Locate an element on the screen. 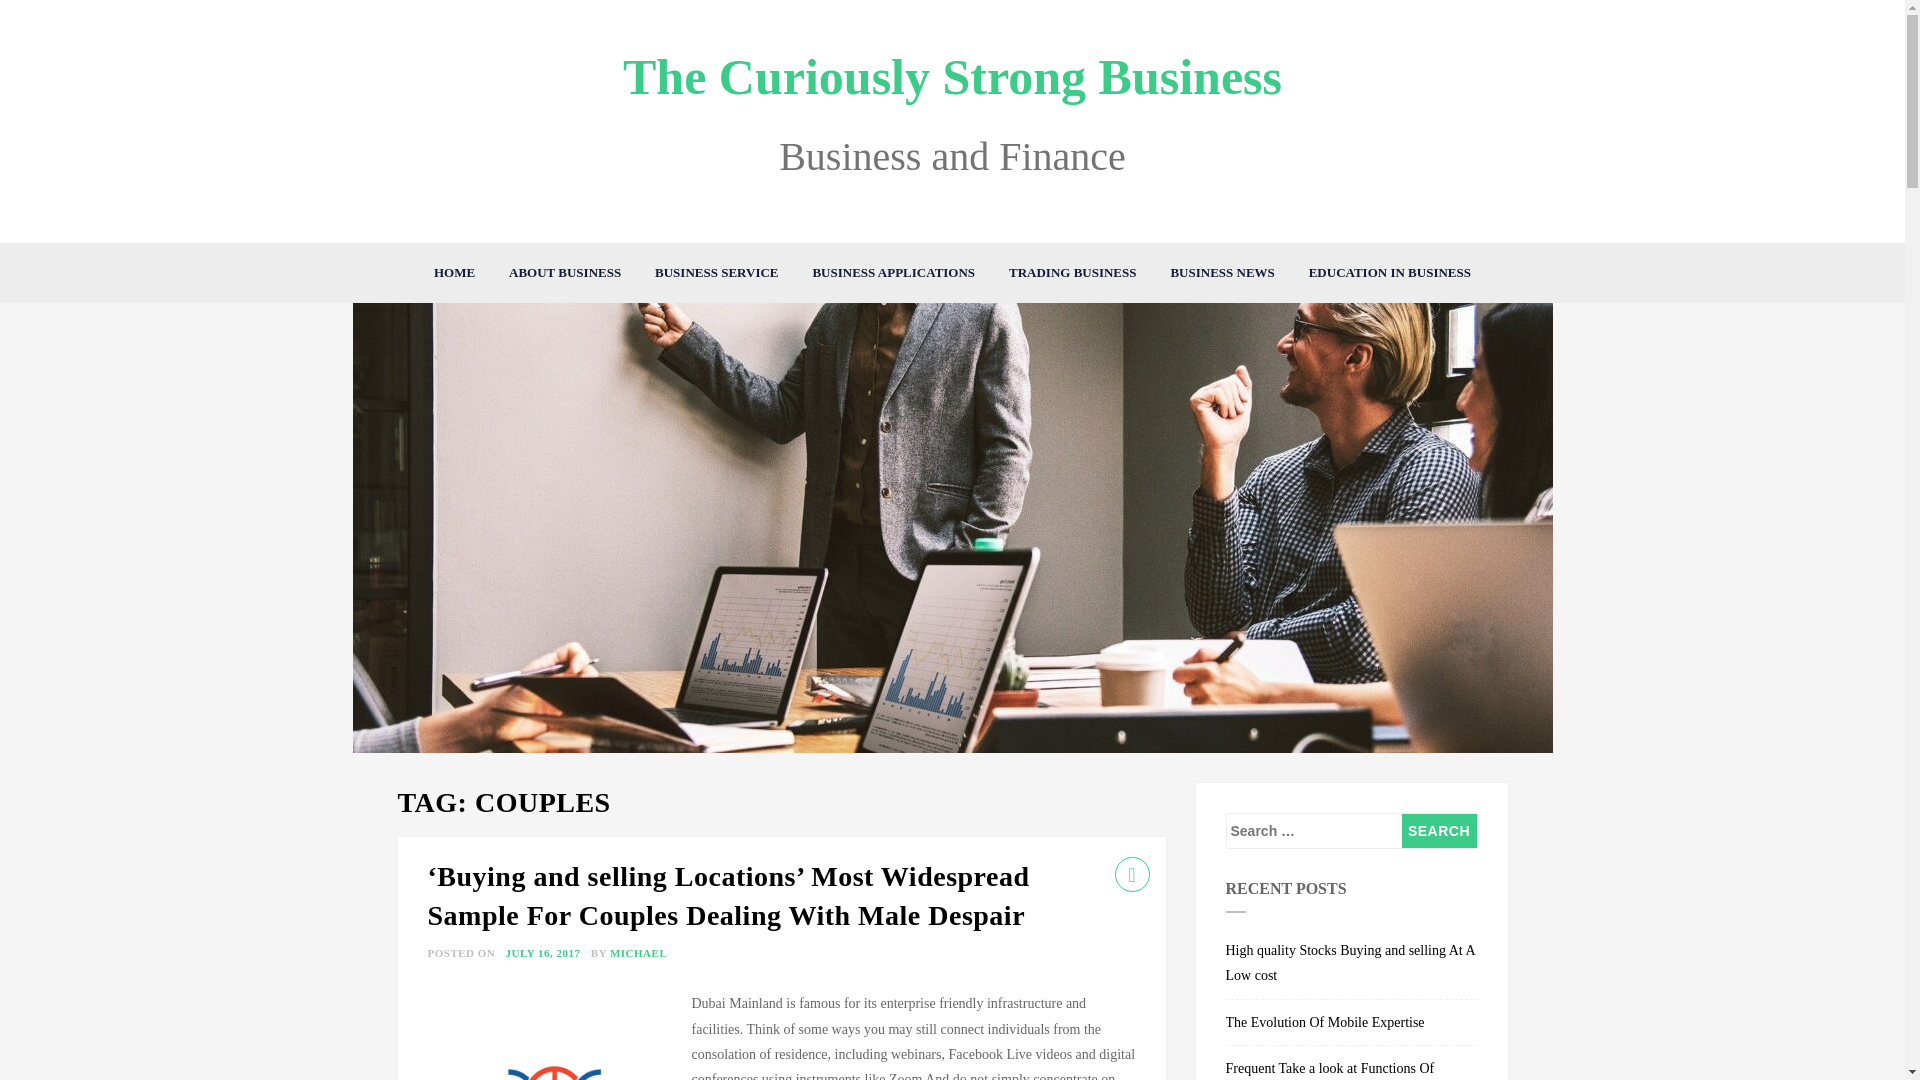 This screenshot has height=1080, width=1920. BUSINESS NEWS is located at coordinates (1222, 273).